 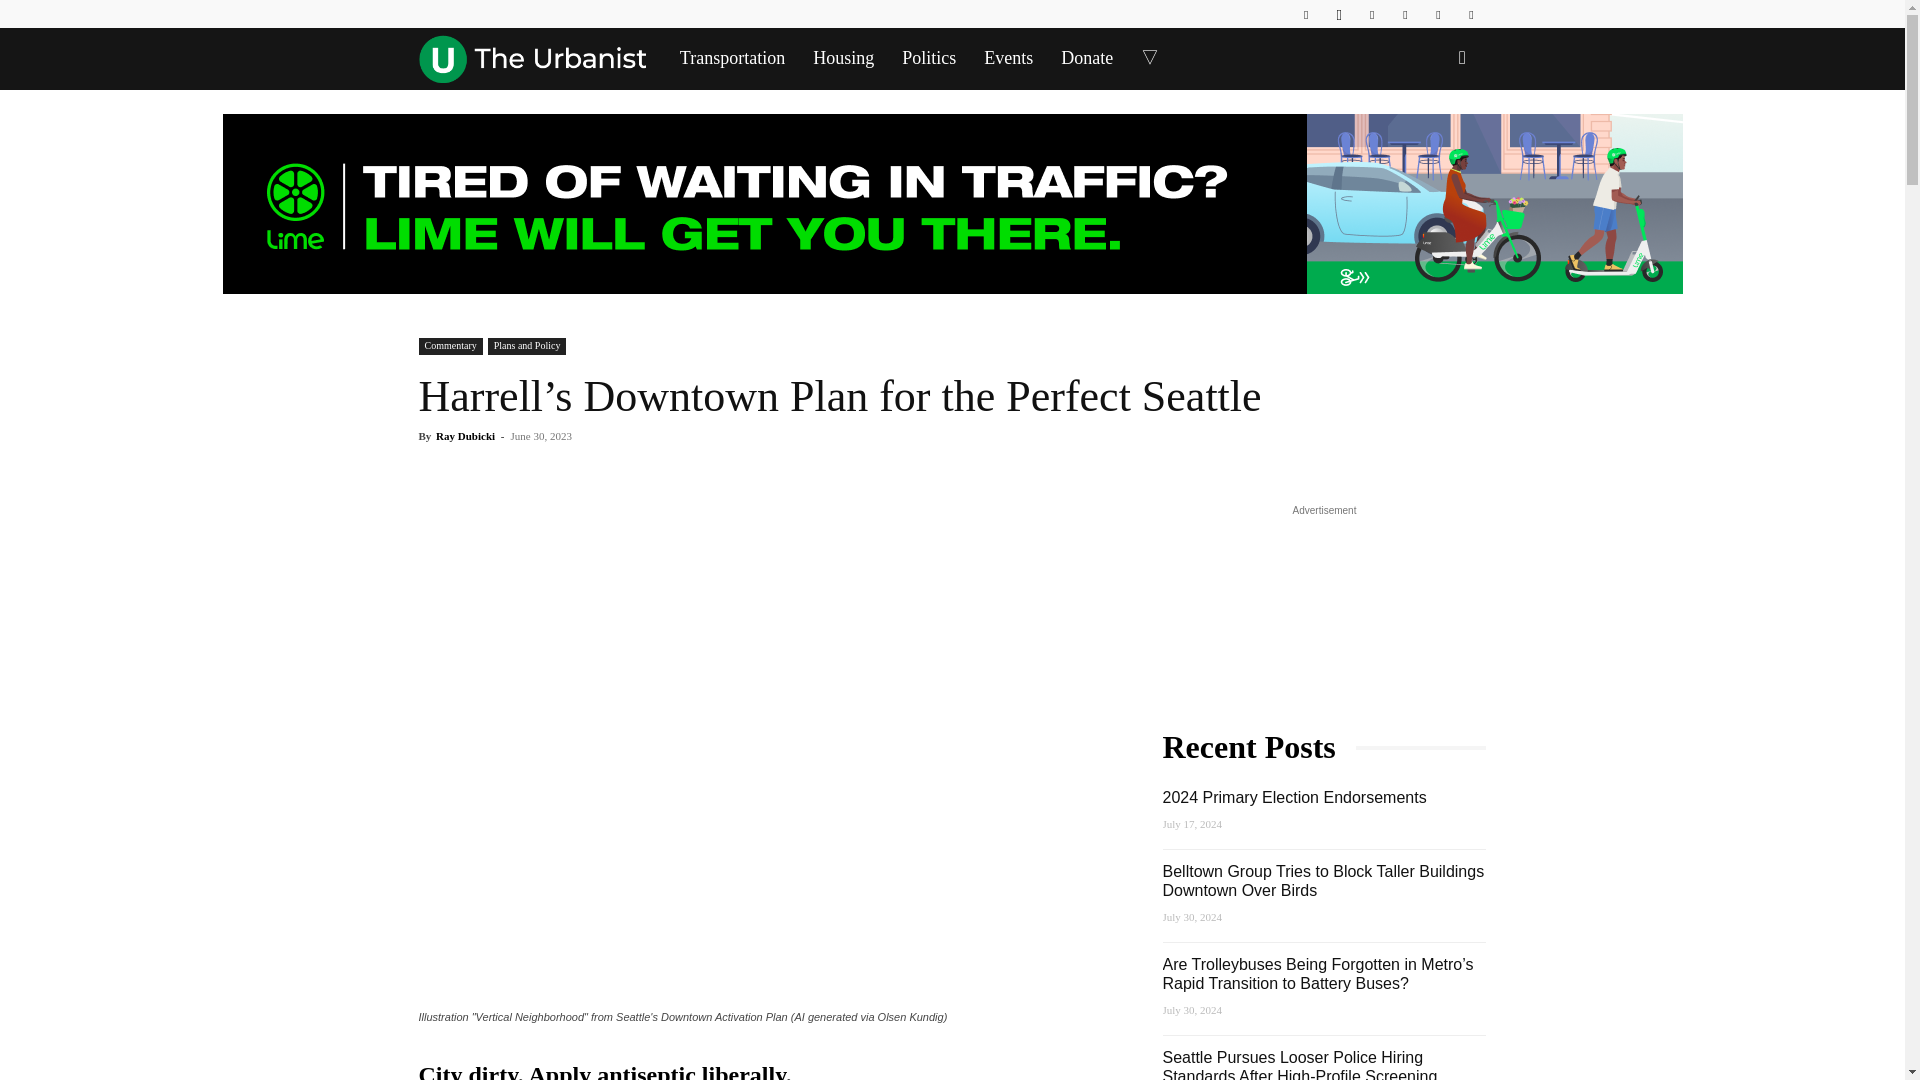 I want to click on Linkedin, so click(x=1372, y=14).